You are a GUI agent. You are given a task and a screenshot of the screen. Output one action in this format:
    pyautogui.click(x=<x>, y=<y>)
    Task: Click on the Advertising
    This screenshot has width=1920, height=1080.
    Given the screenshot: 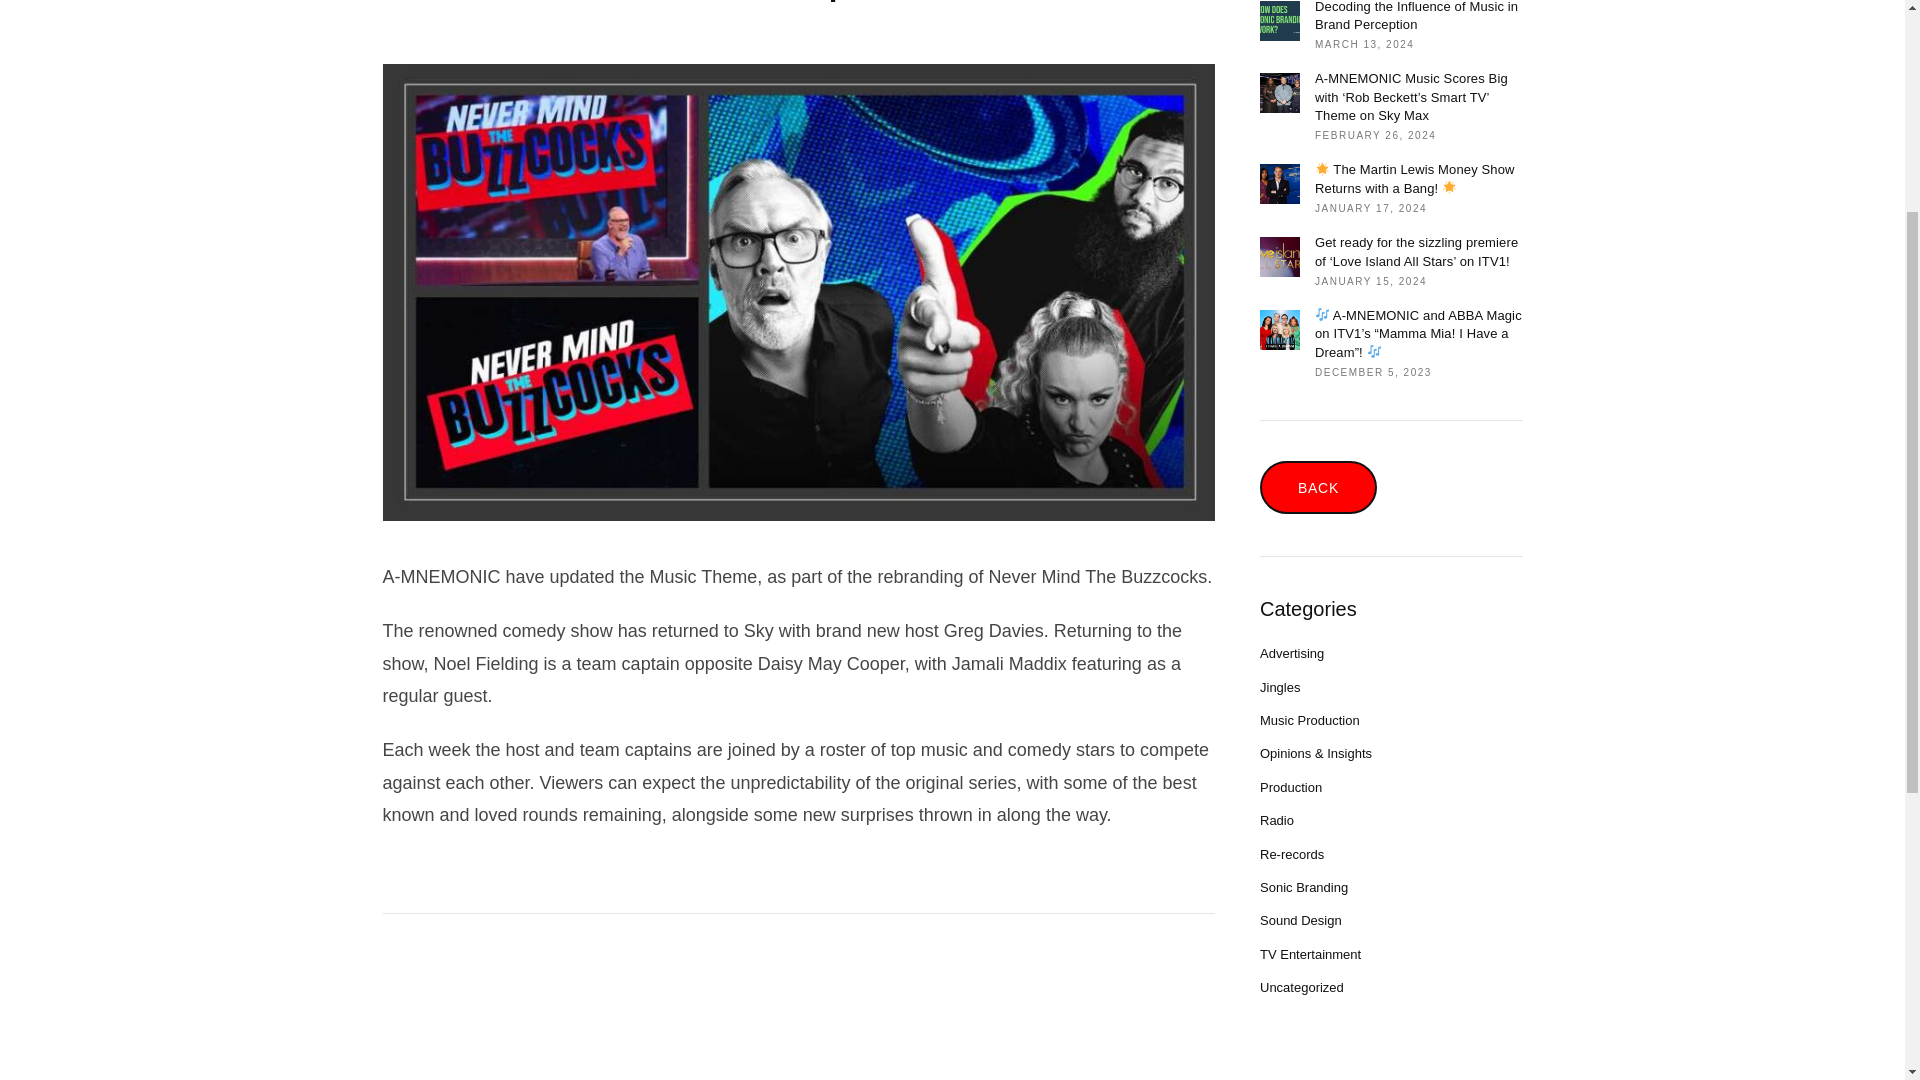 What is the action you would take?
    pyautogui.click(x=1292, y=652)
    